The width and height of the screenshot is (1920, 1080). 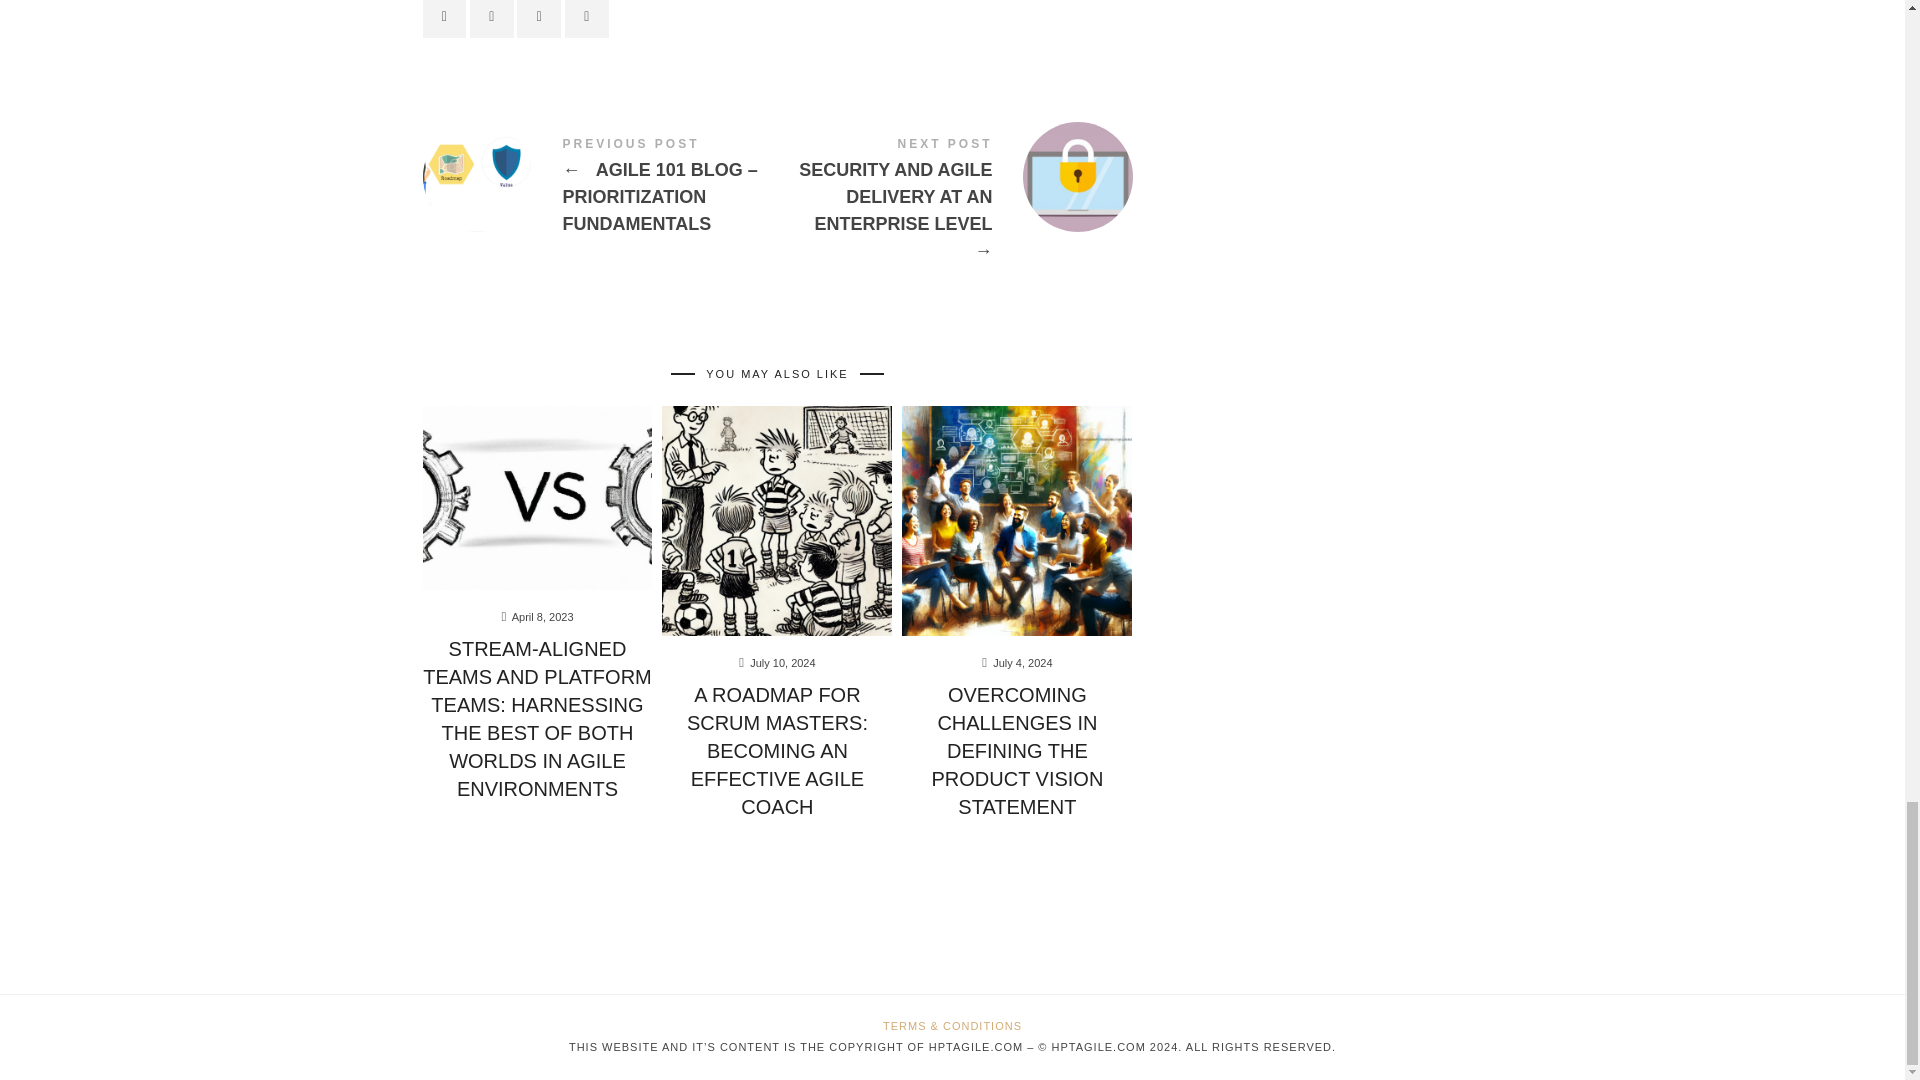 I want to click on Tweet this post to your followers, so click(x=492, y=18).